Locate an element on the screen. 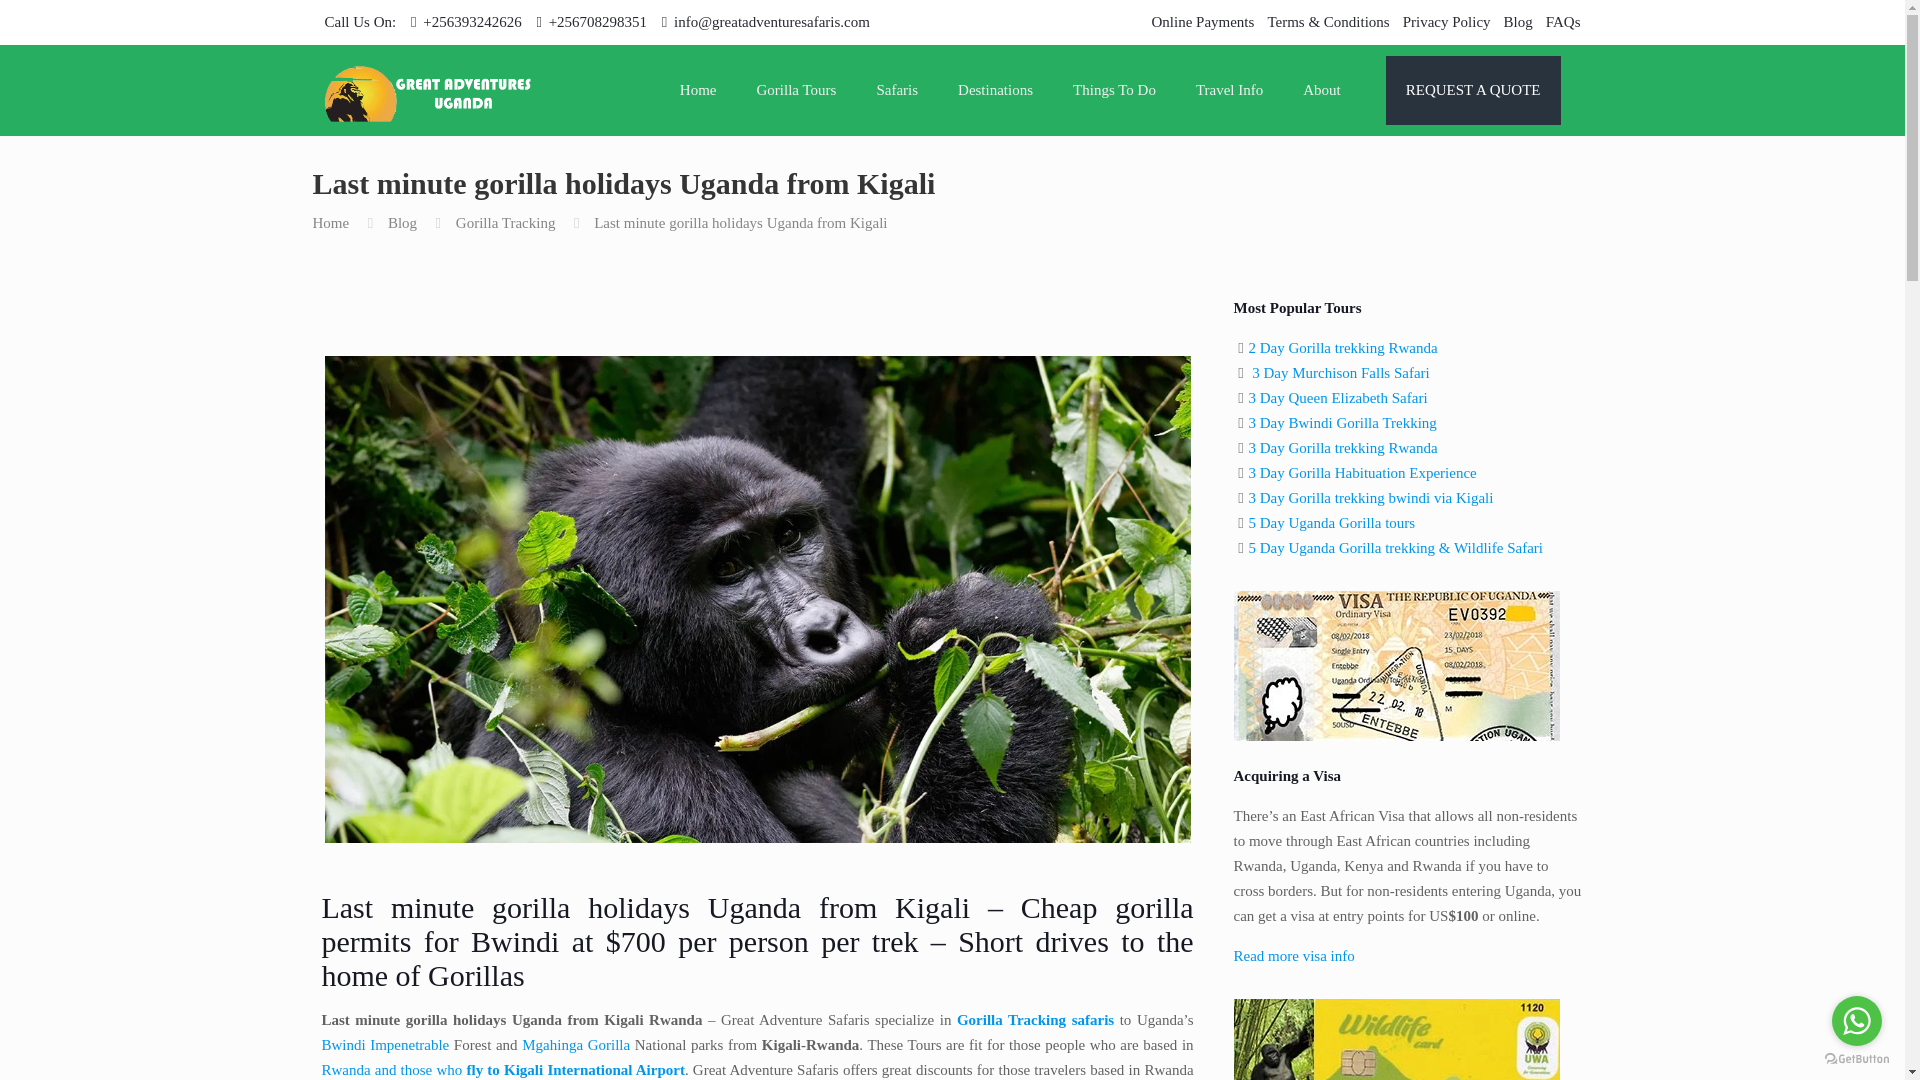  Destinations is located at coordinates (995, 90).